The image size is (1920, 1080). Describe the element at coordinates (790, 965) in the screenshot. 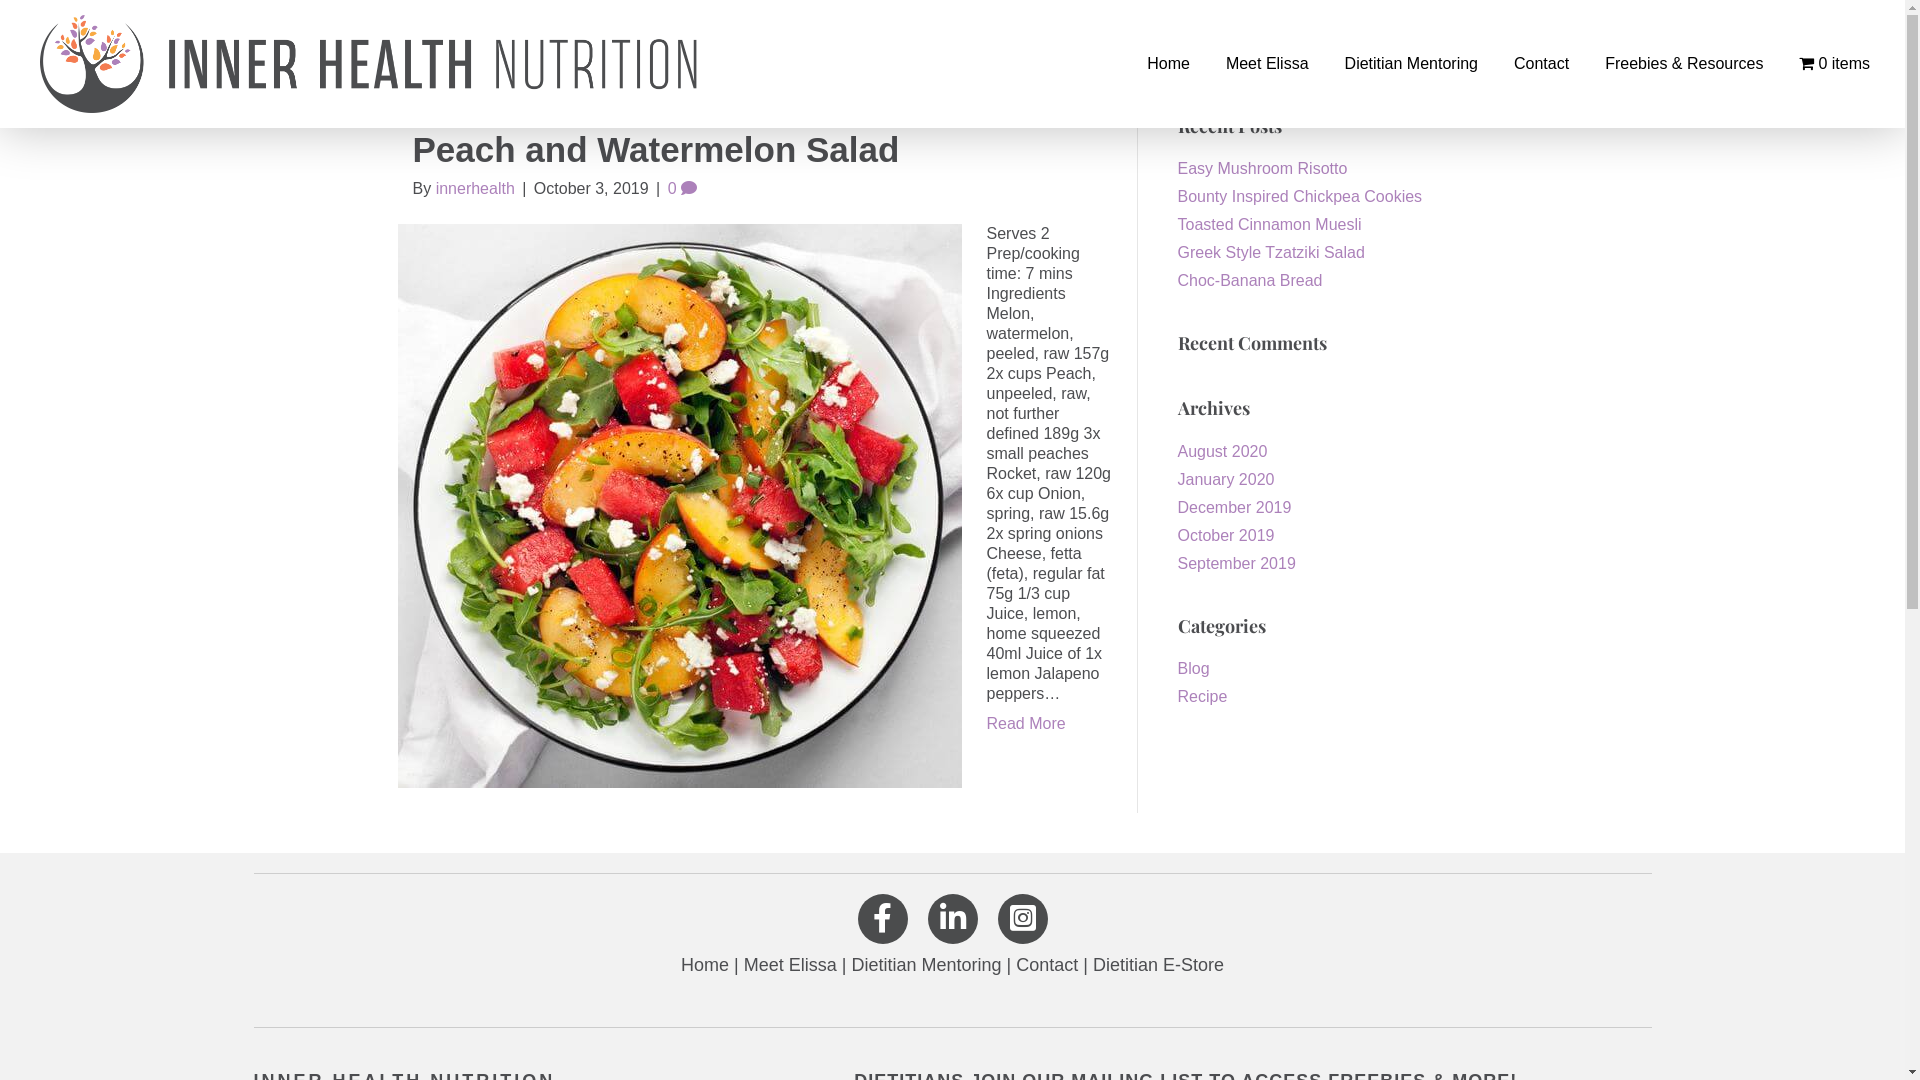

I see `Meet Elissa` at that location.